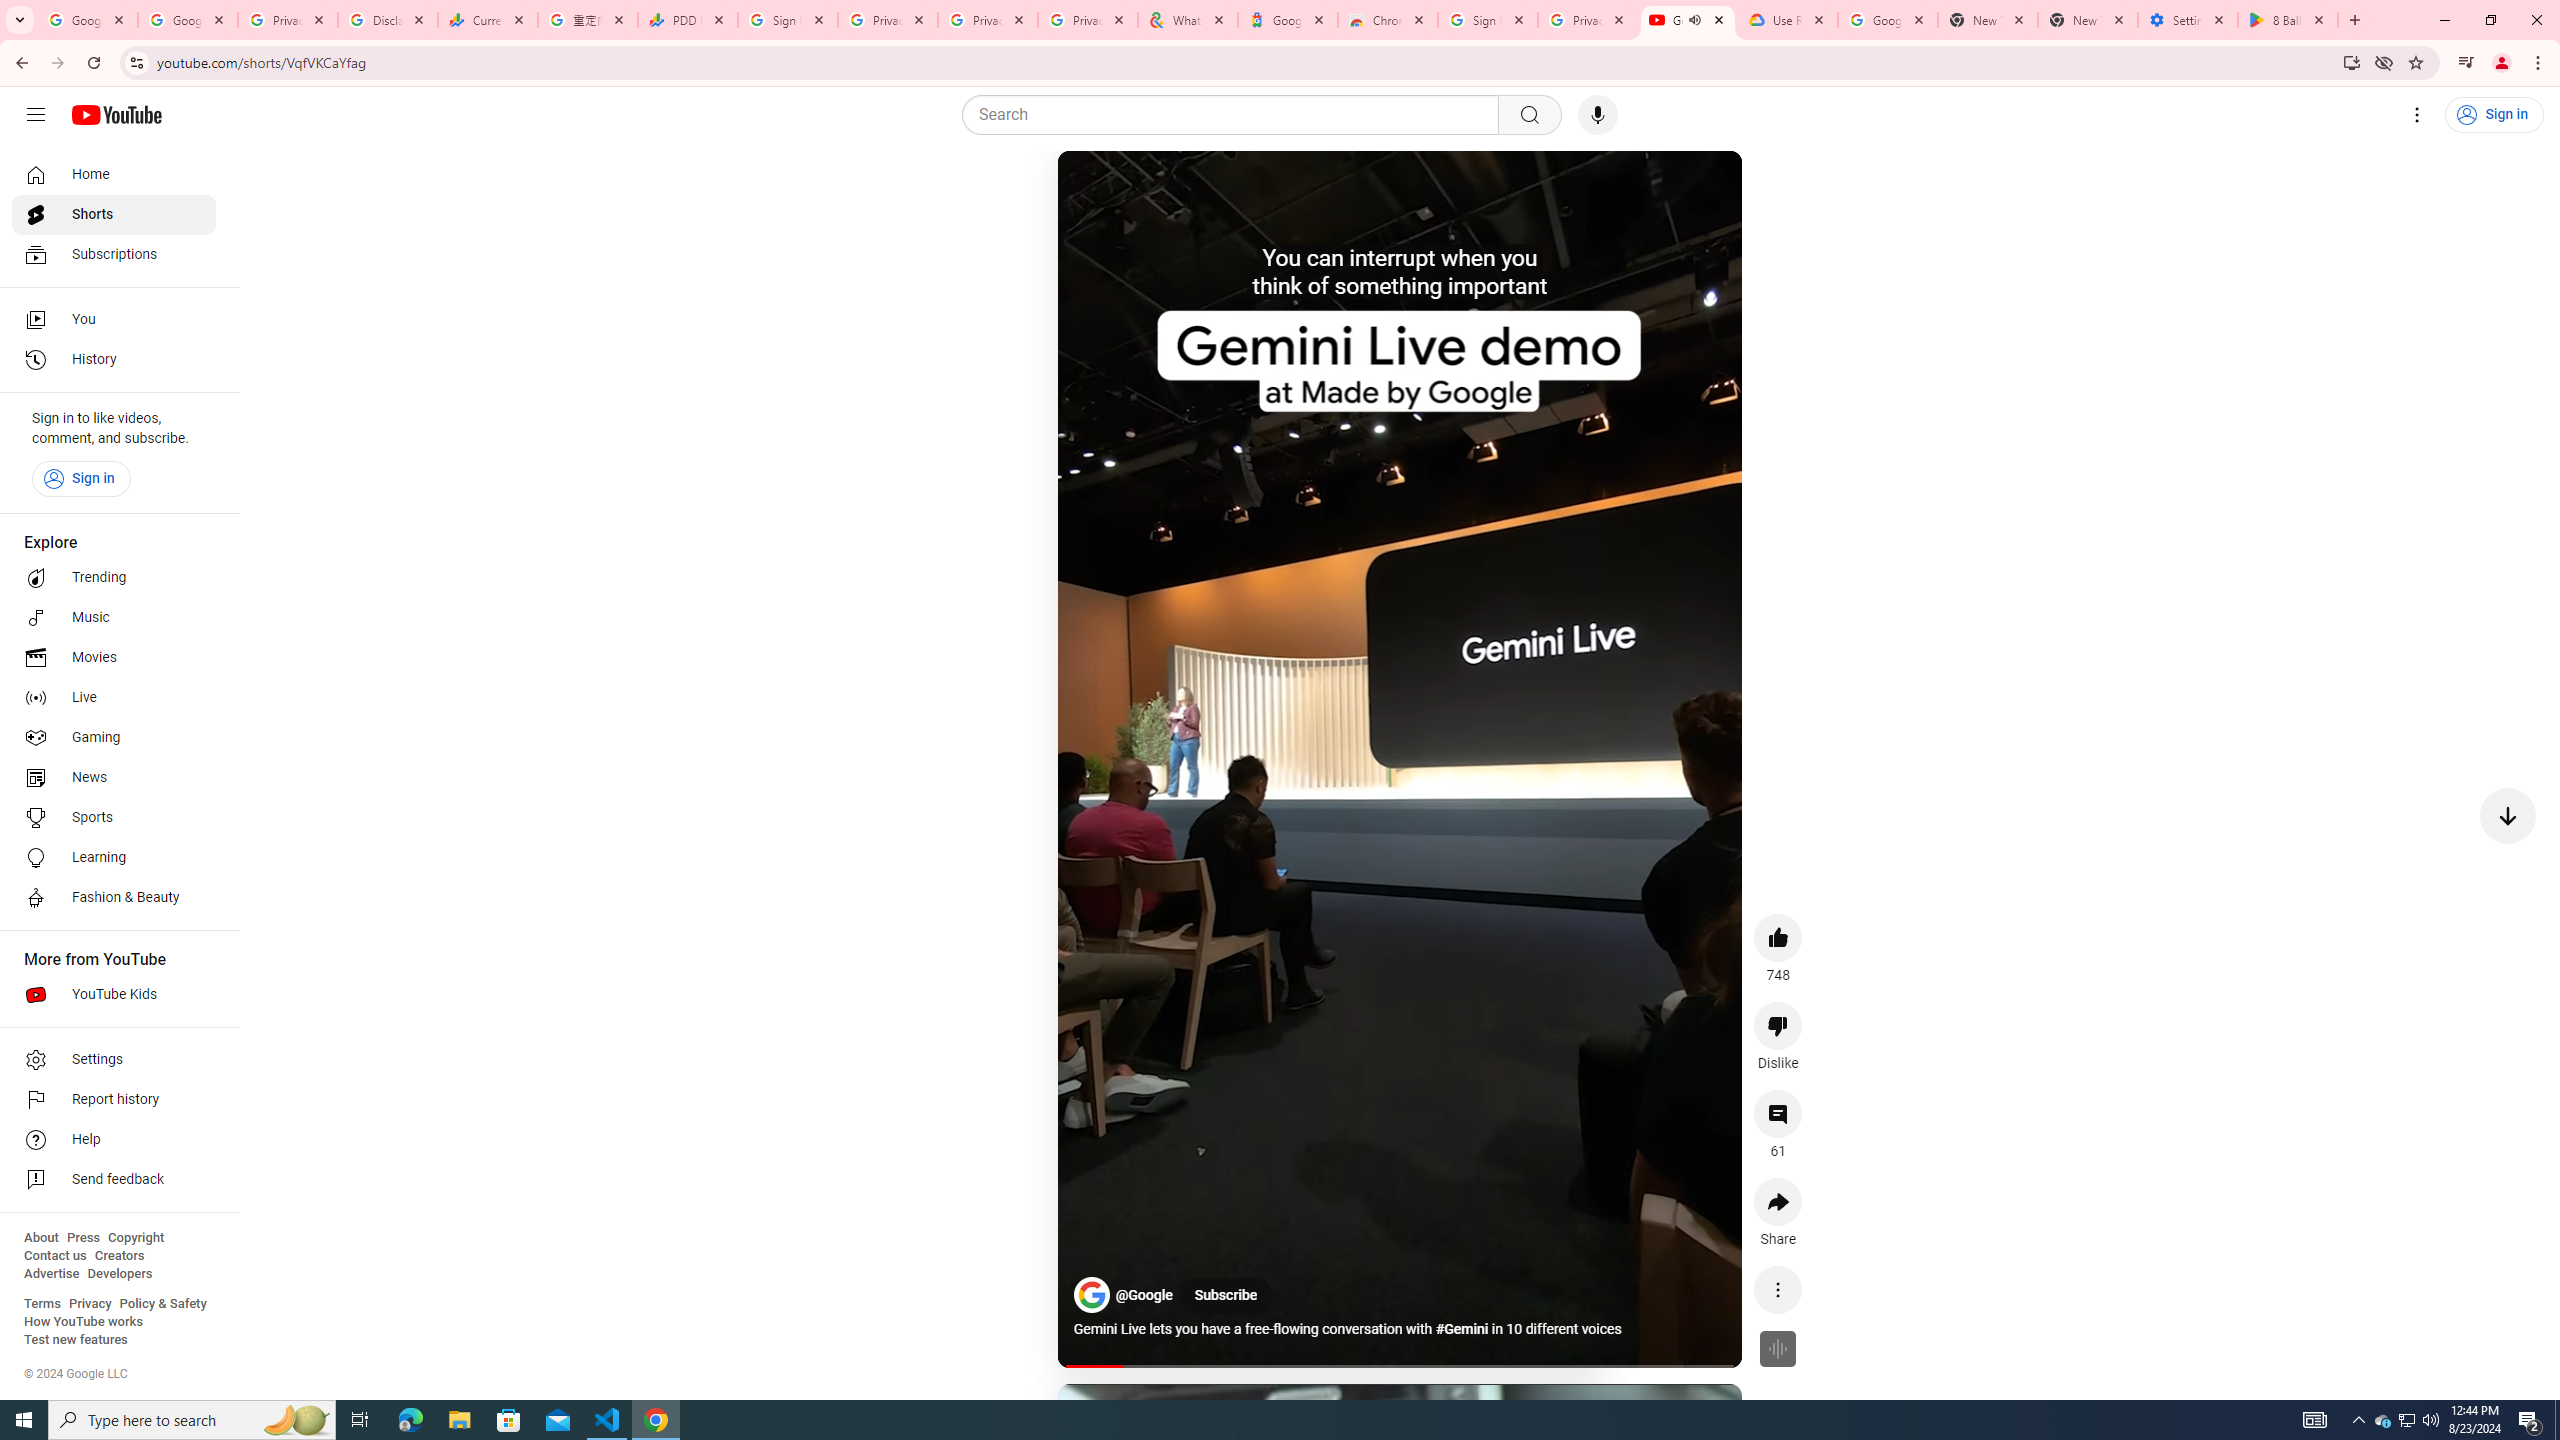 The height and width of the screenshot is (1440, 2560). I want to click on Learning, so click(114, 858).